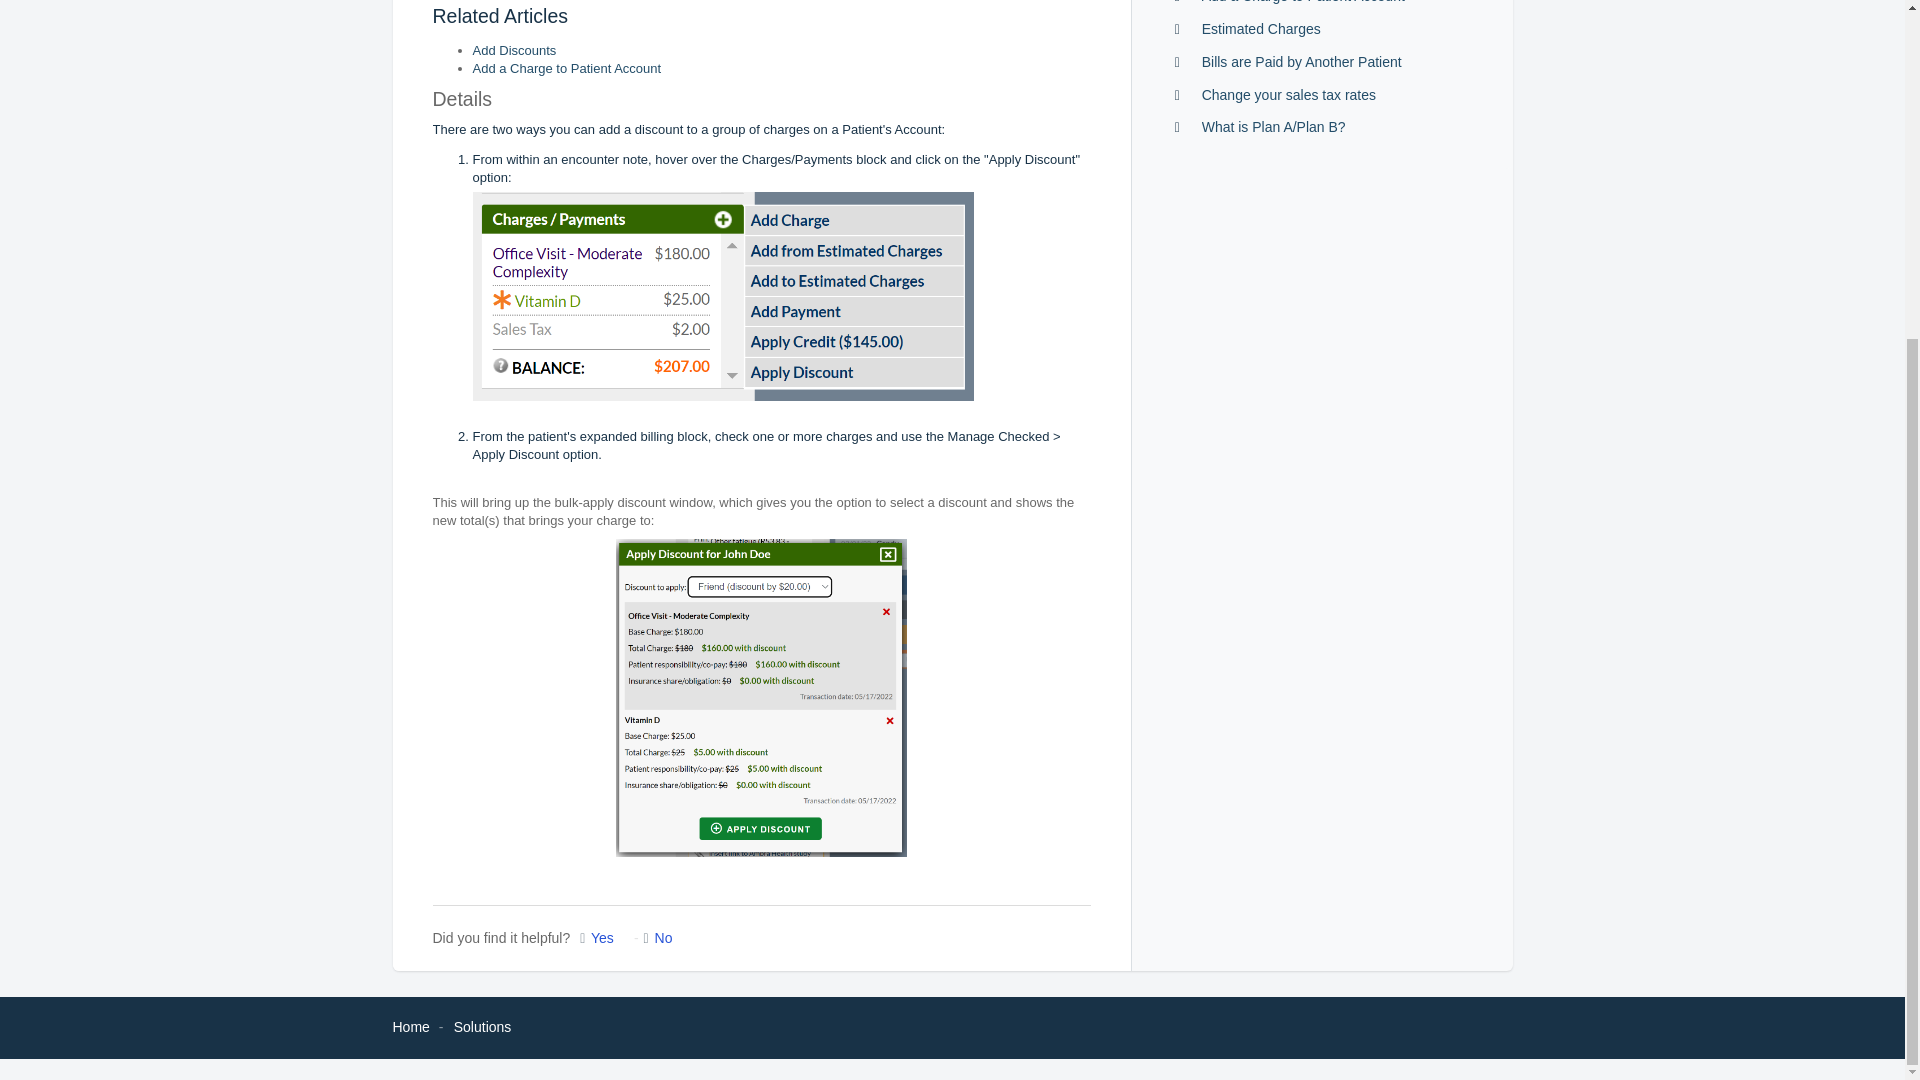  I want to click on Home, so click(410, 1026).